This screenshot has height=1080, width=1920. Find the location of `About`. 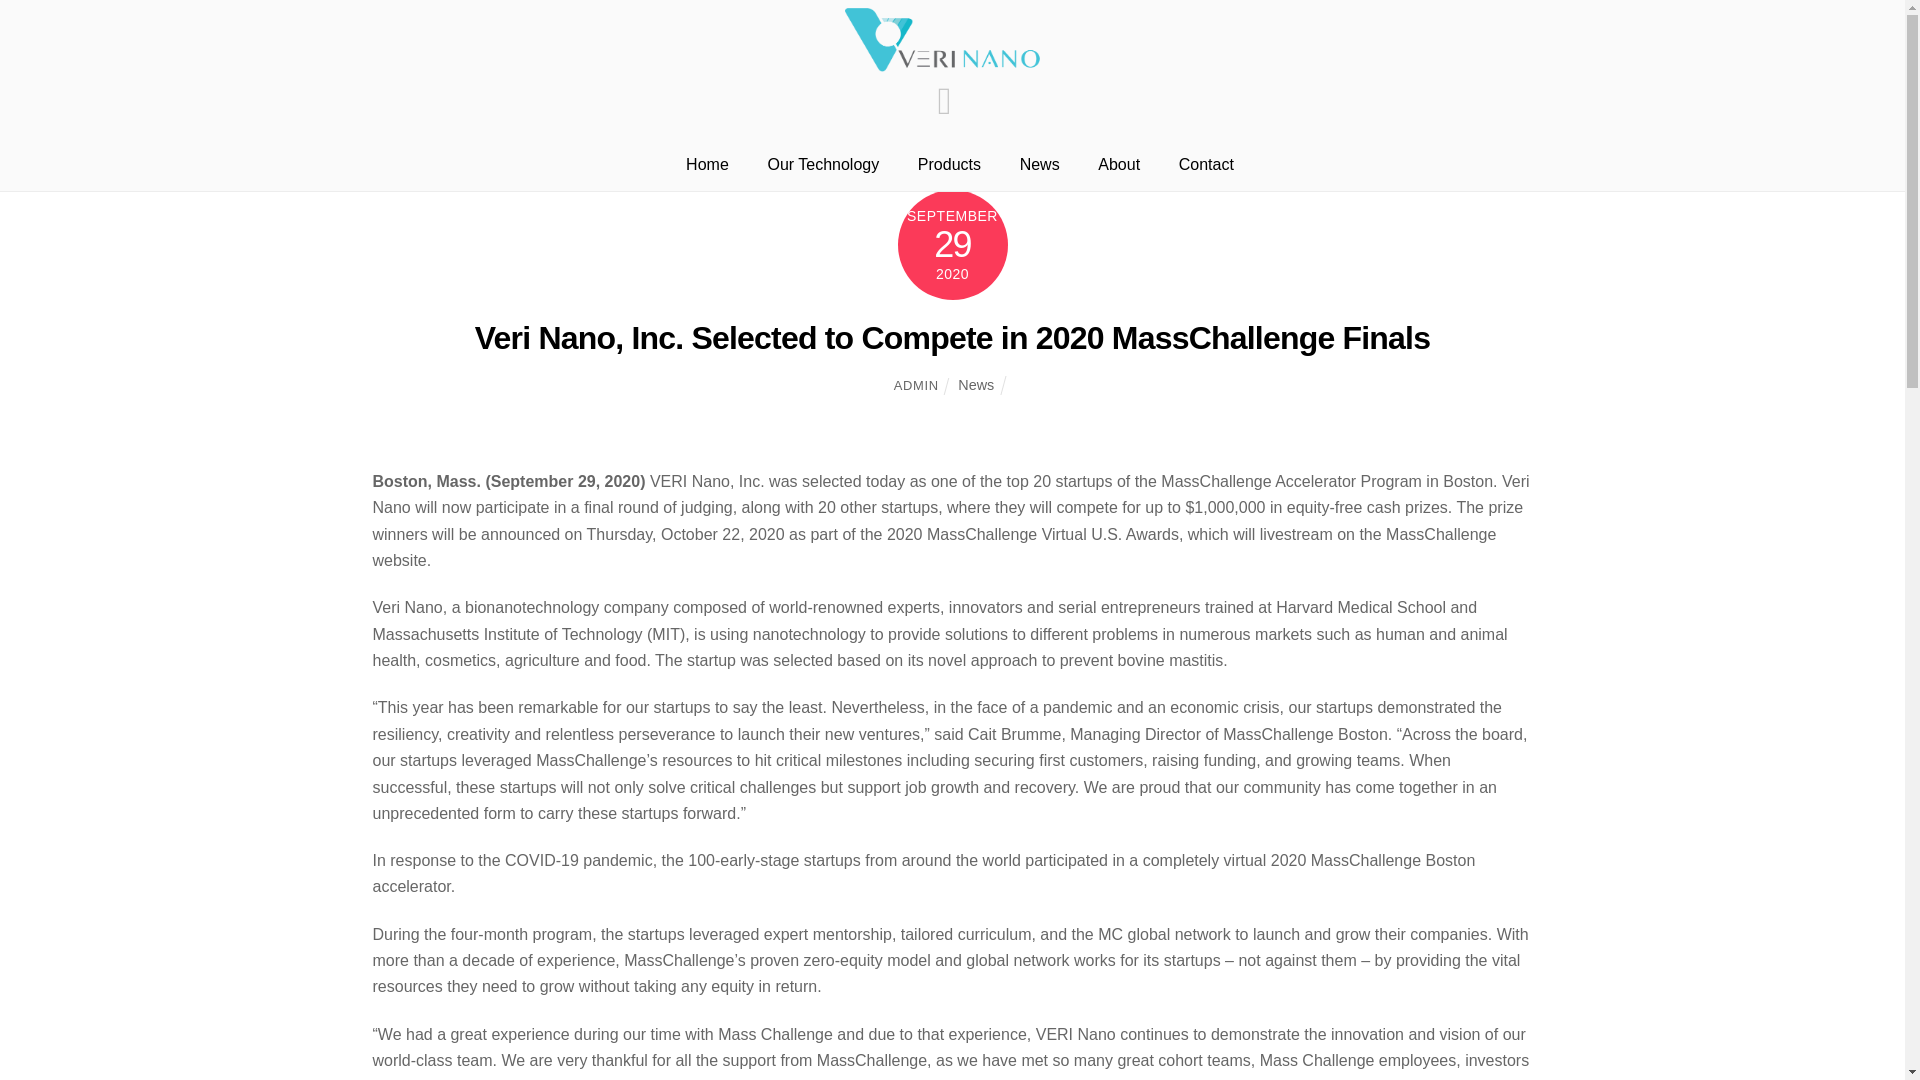

About is located at coordinates (1119, 164).